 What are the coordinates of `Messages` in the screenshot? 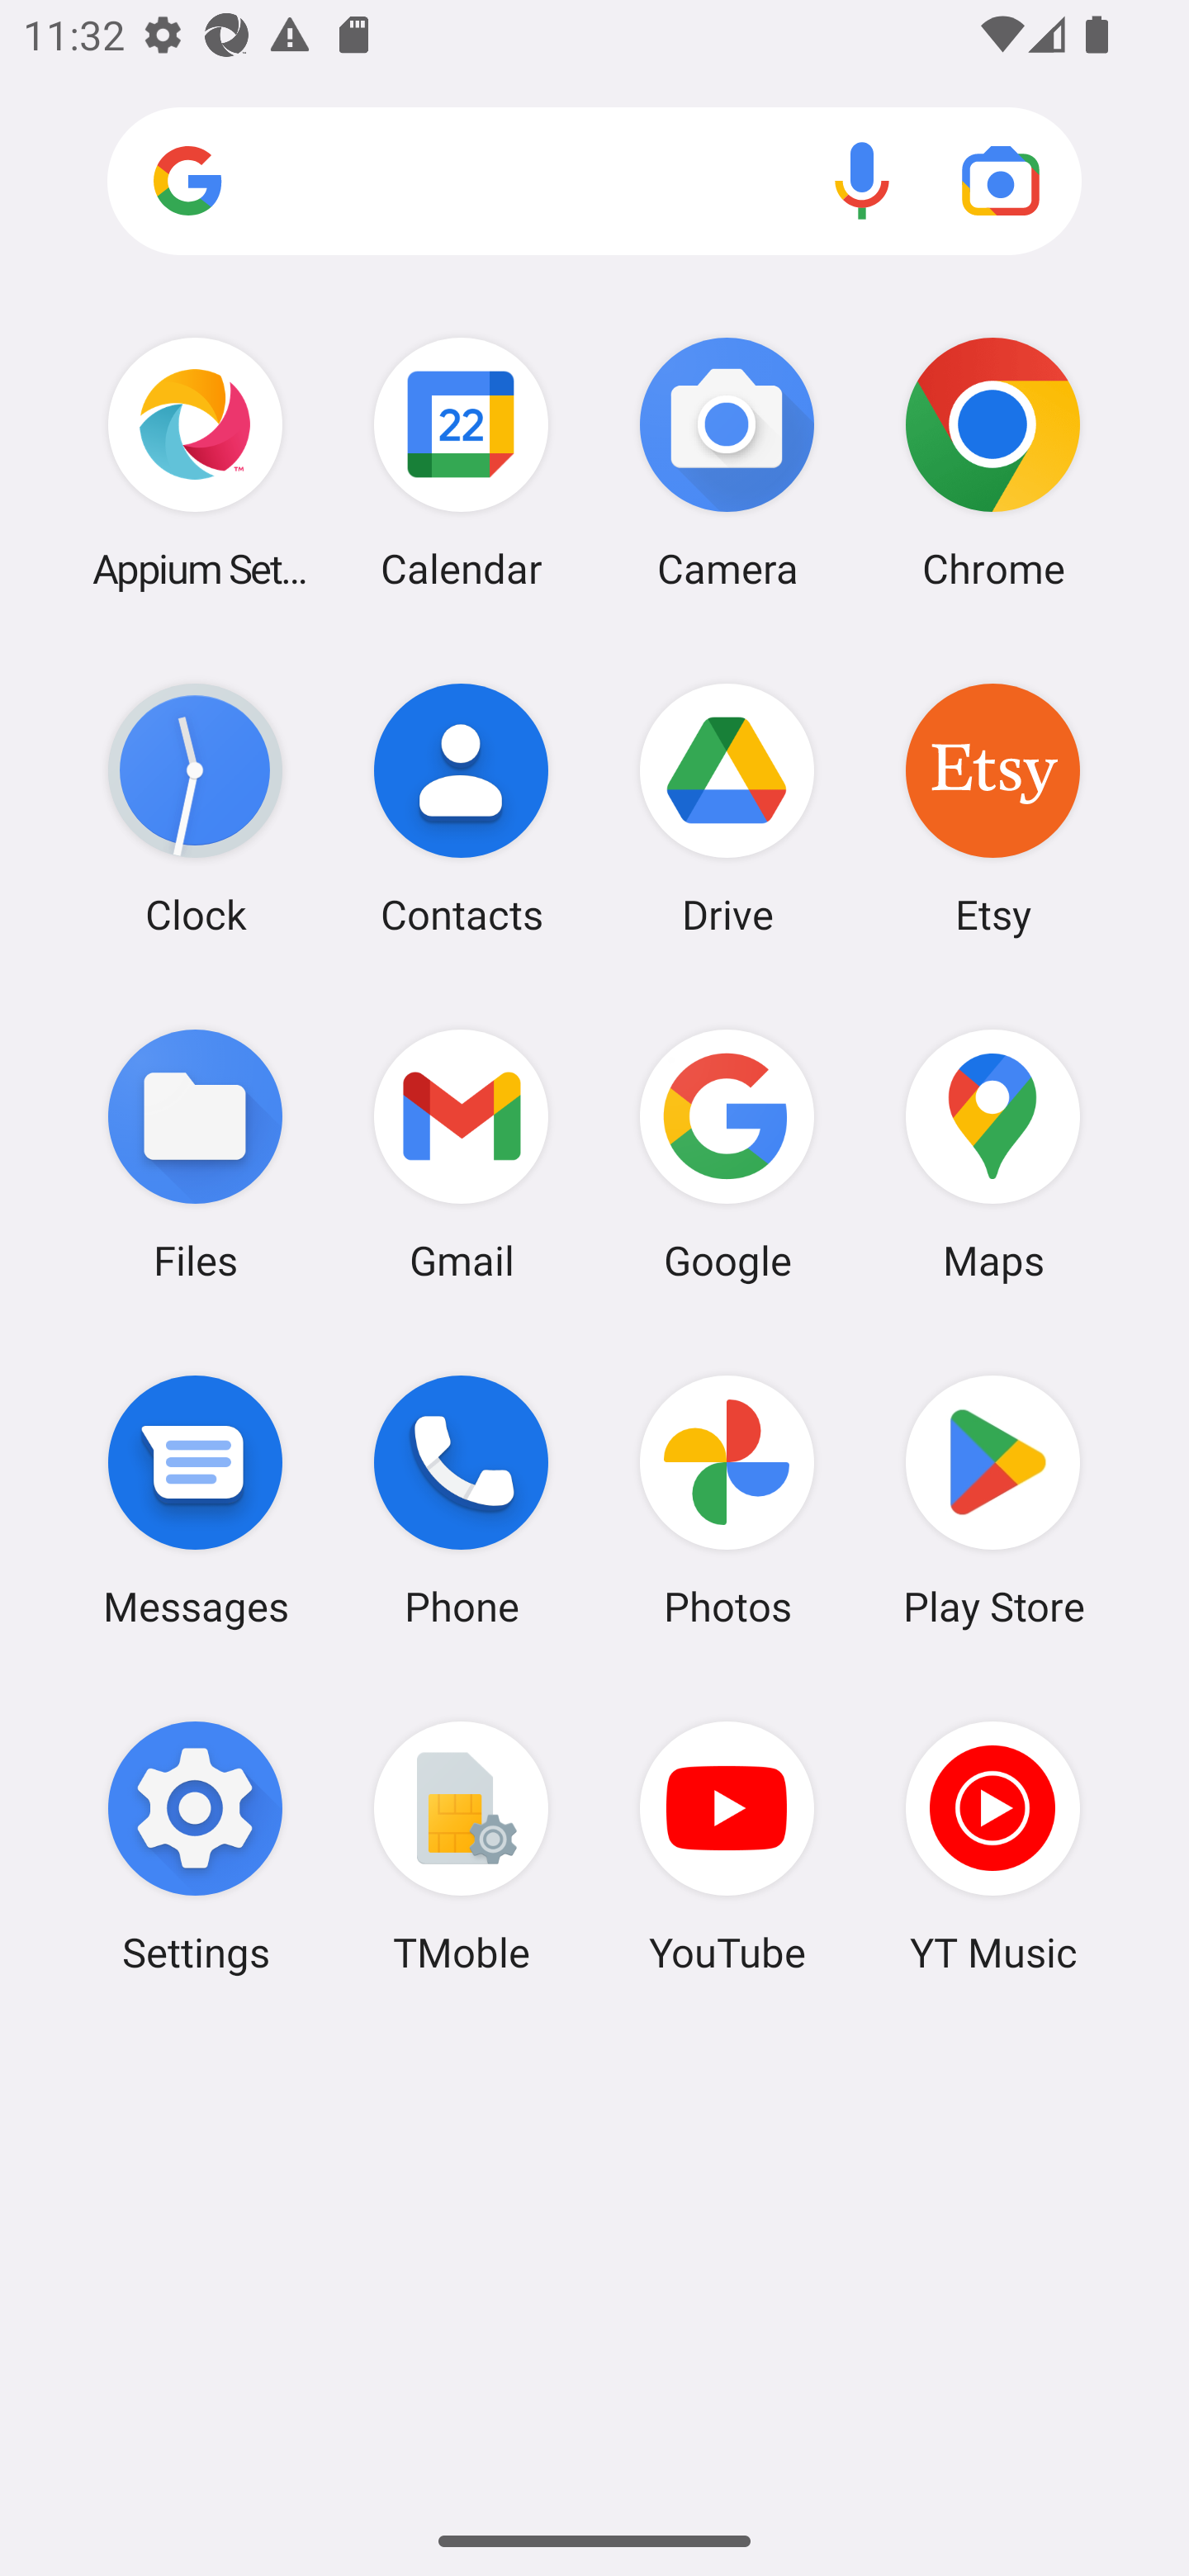 It's located at (195, 1500).